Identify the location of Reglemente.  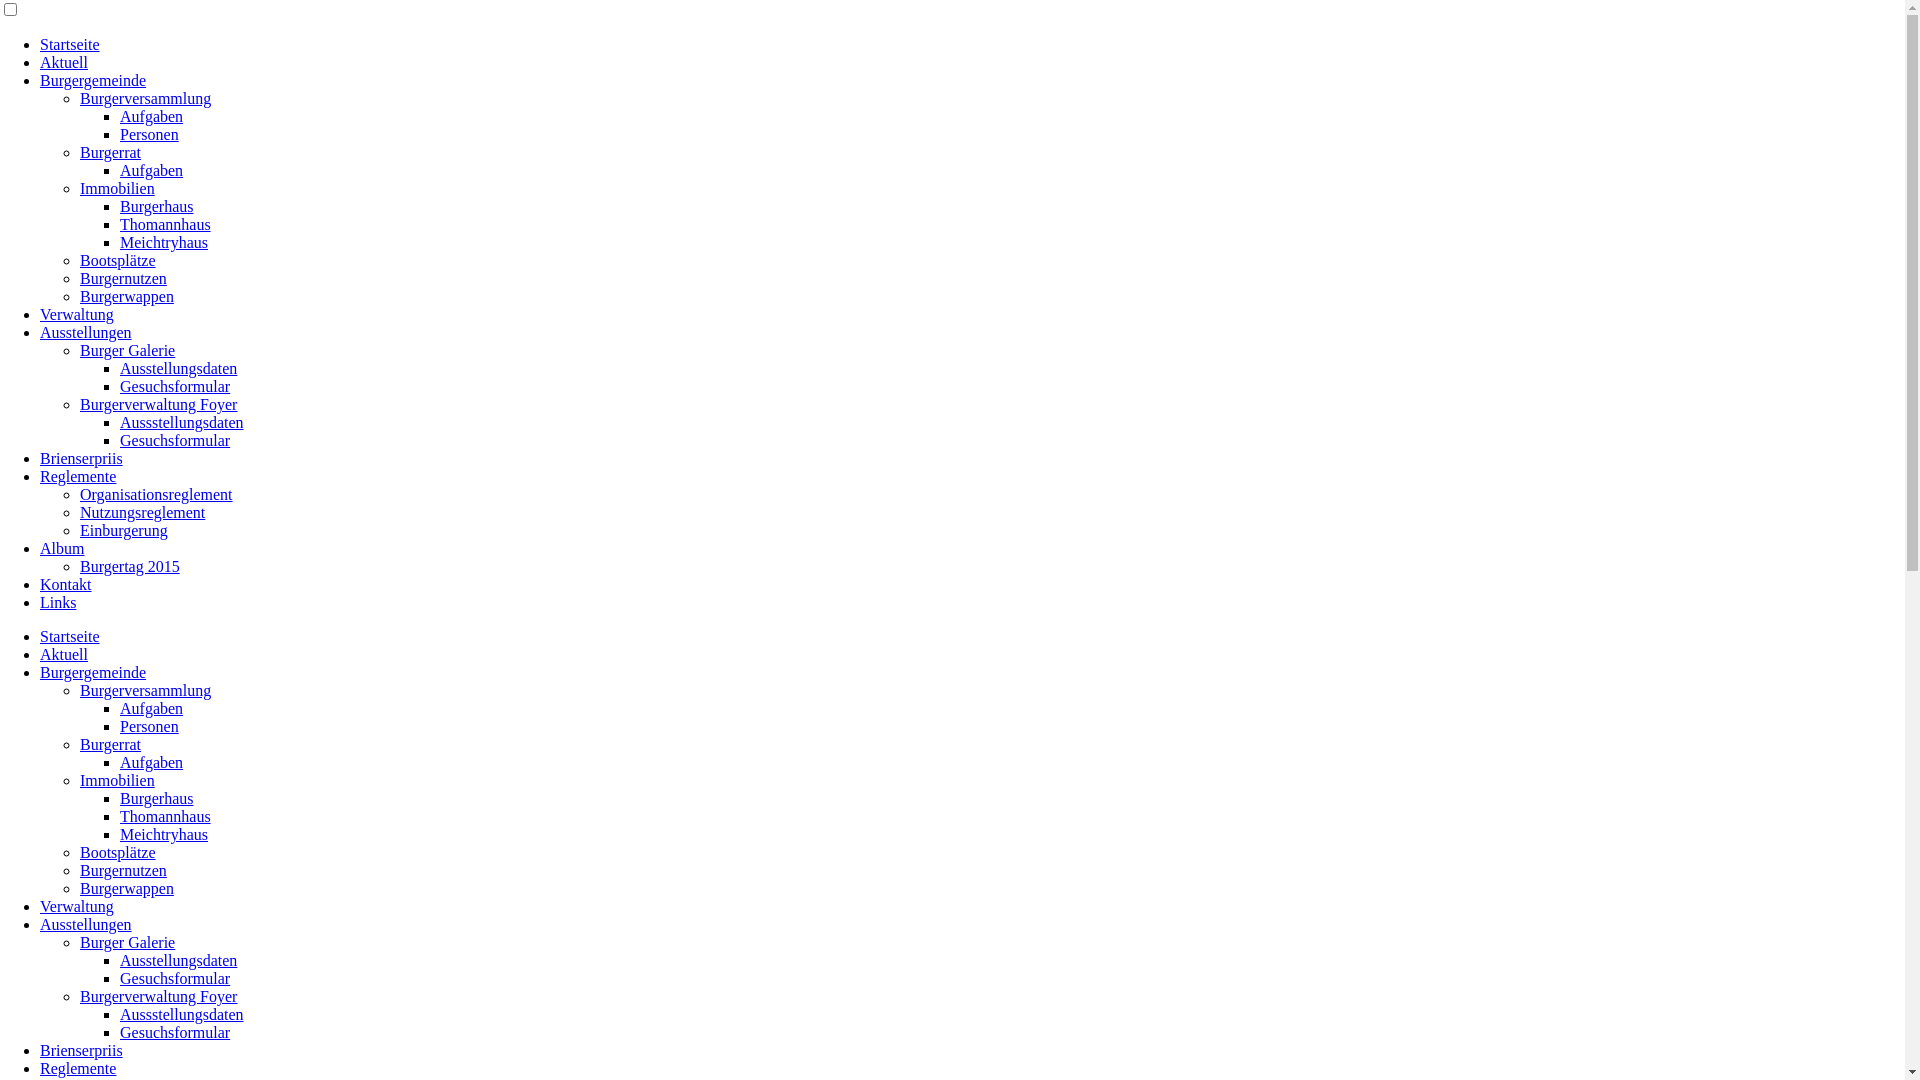
(78, 476).